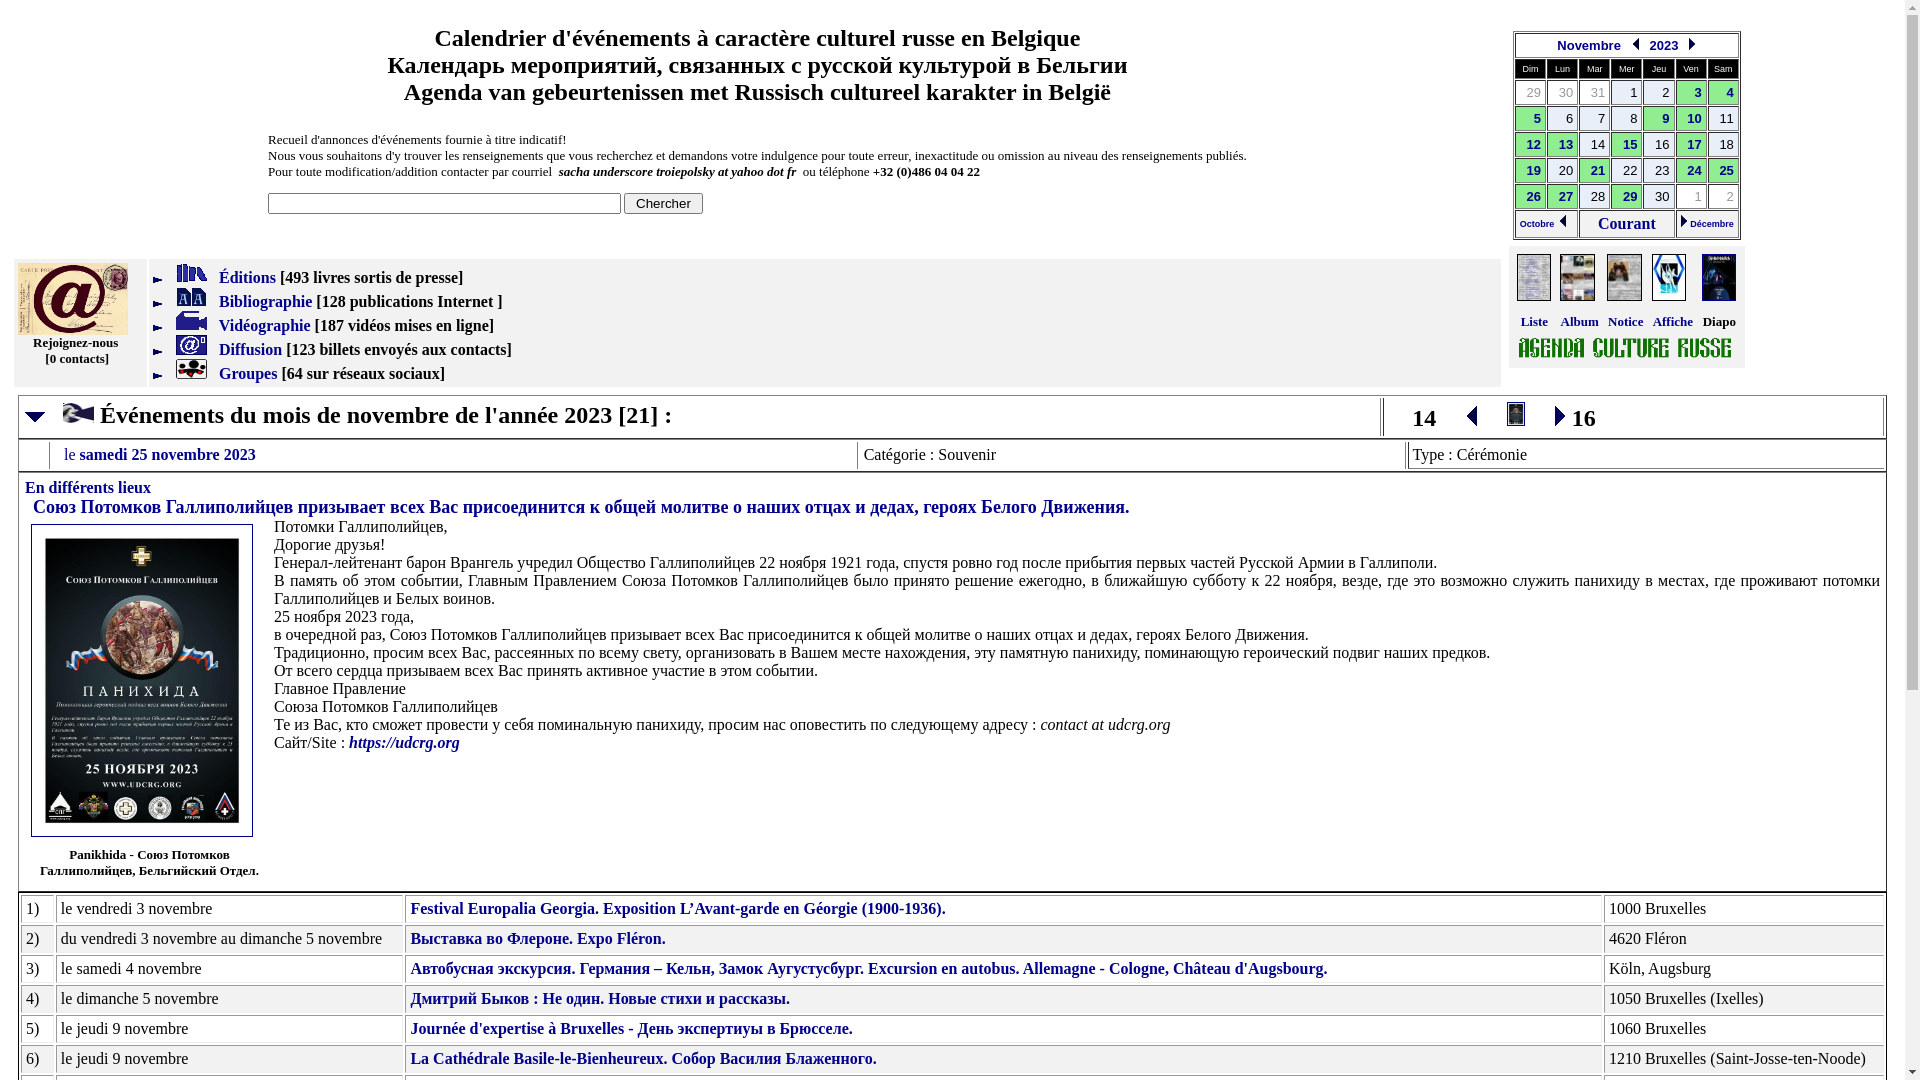 The width and height of the screenshot is (1920, 1080). What do you see at coordinates (1544, 224) in the screenshot?
I see `Octobre ` at bounding box center [1544, 224].